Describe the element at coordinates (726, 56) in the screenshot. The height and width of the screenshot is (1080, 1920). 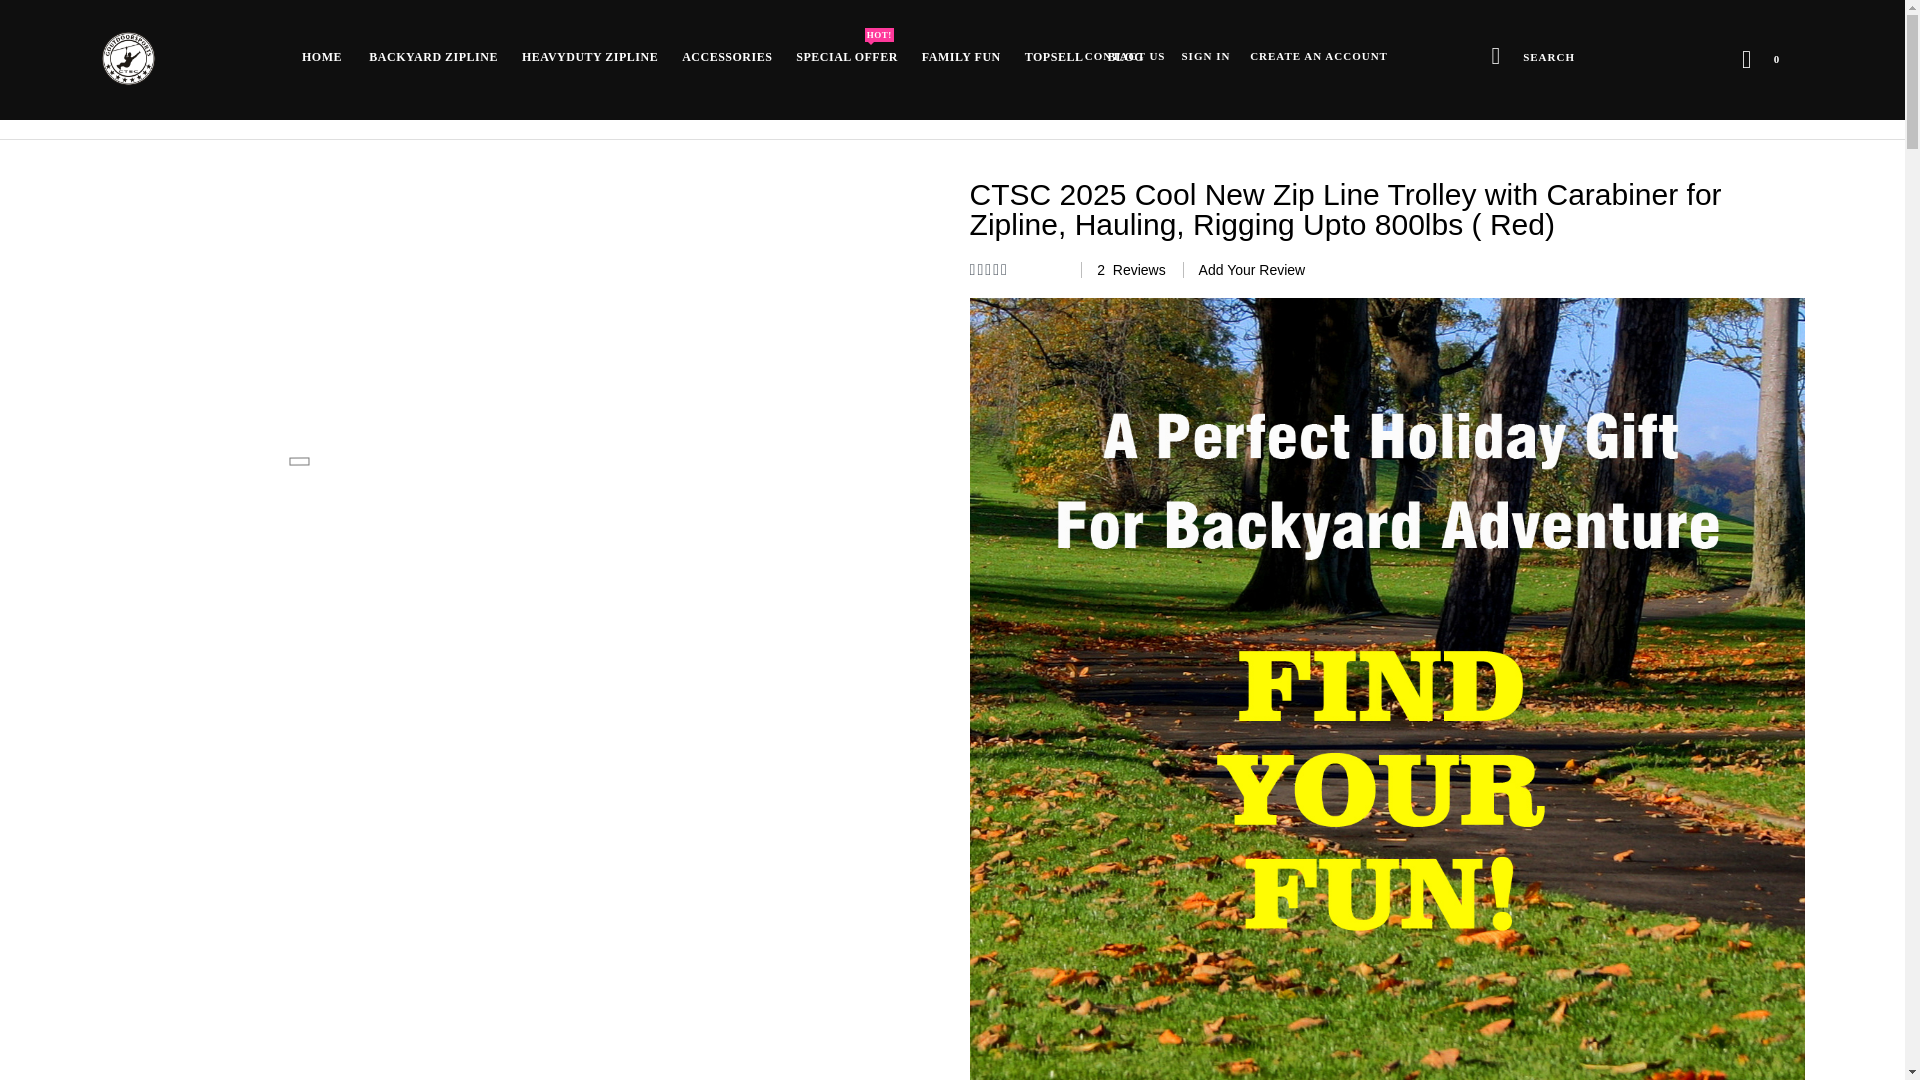
I see `Special Offer` at that location.